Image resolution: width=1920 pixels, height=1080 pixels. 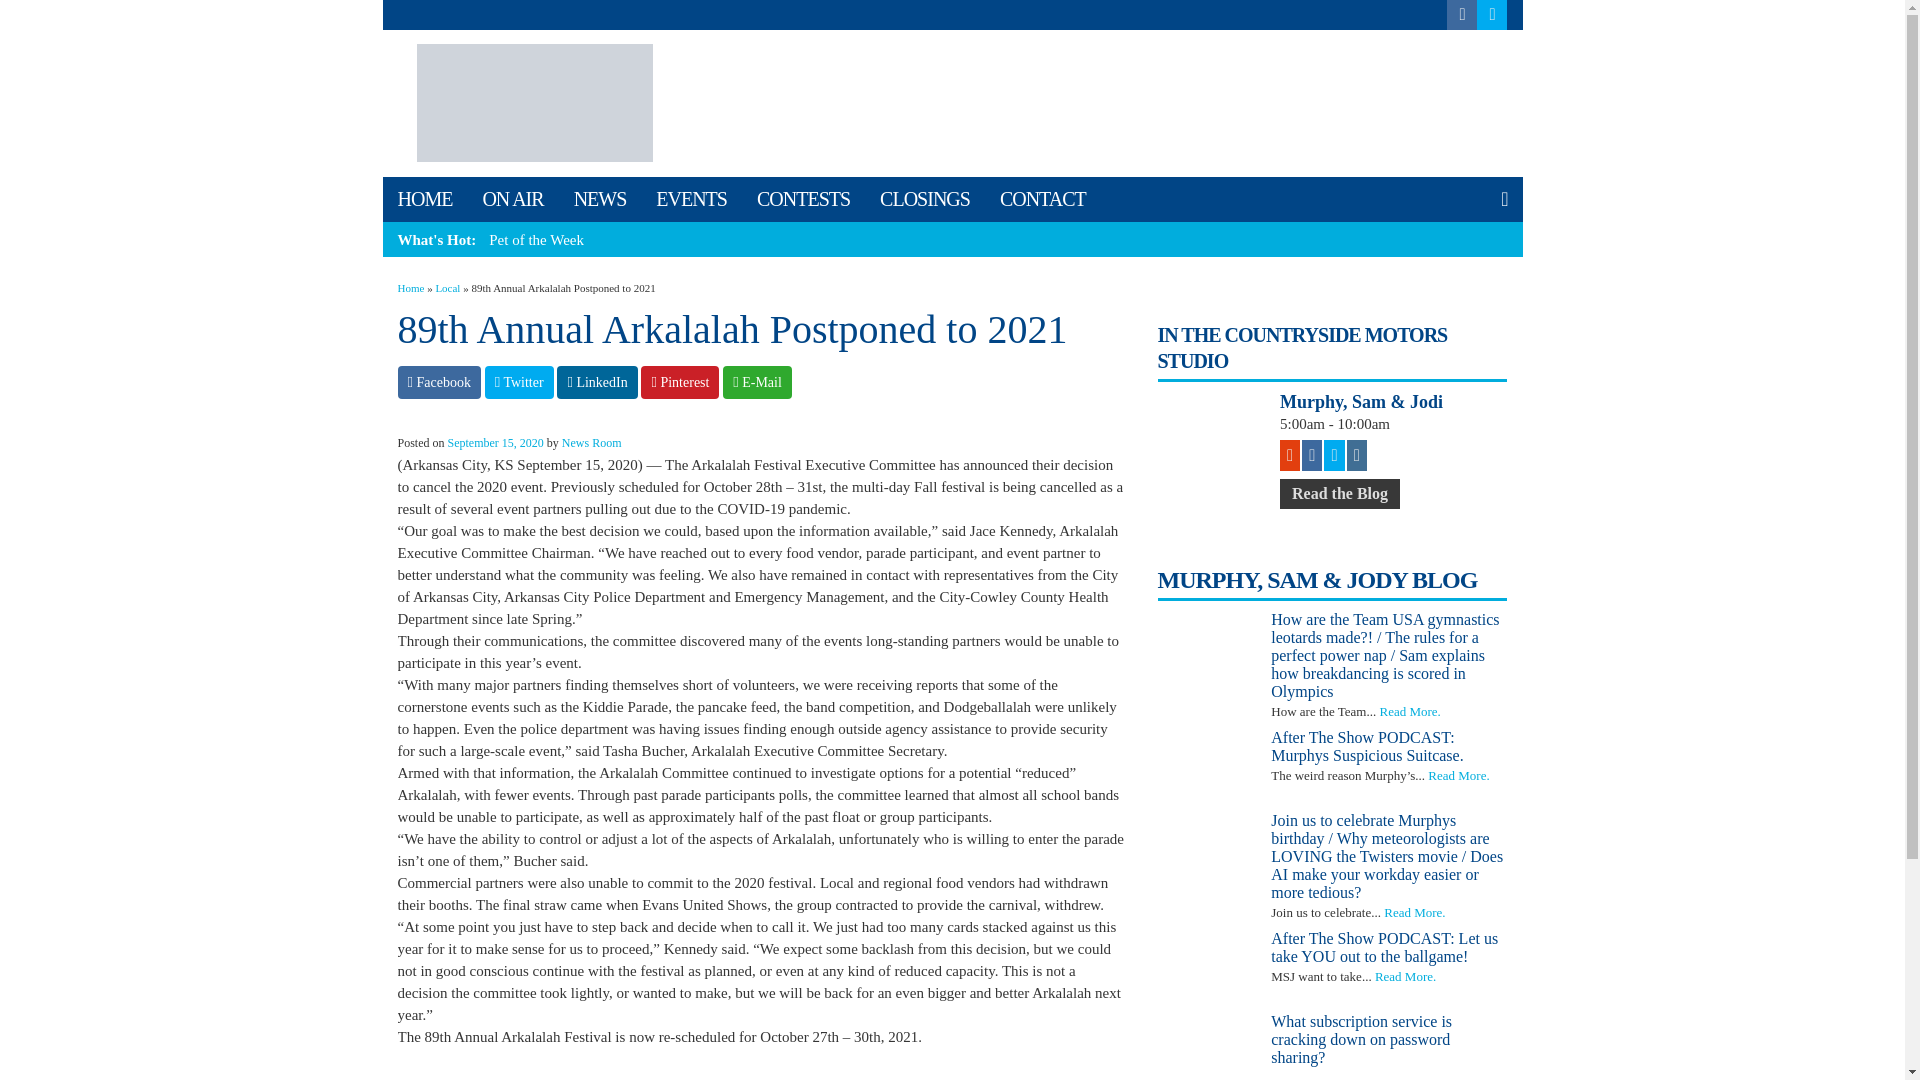 What do you see at coordinates (600, 200) in the screenshot?
I see `NEWS` at bounding box center [600, 200].